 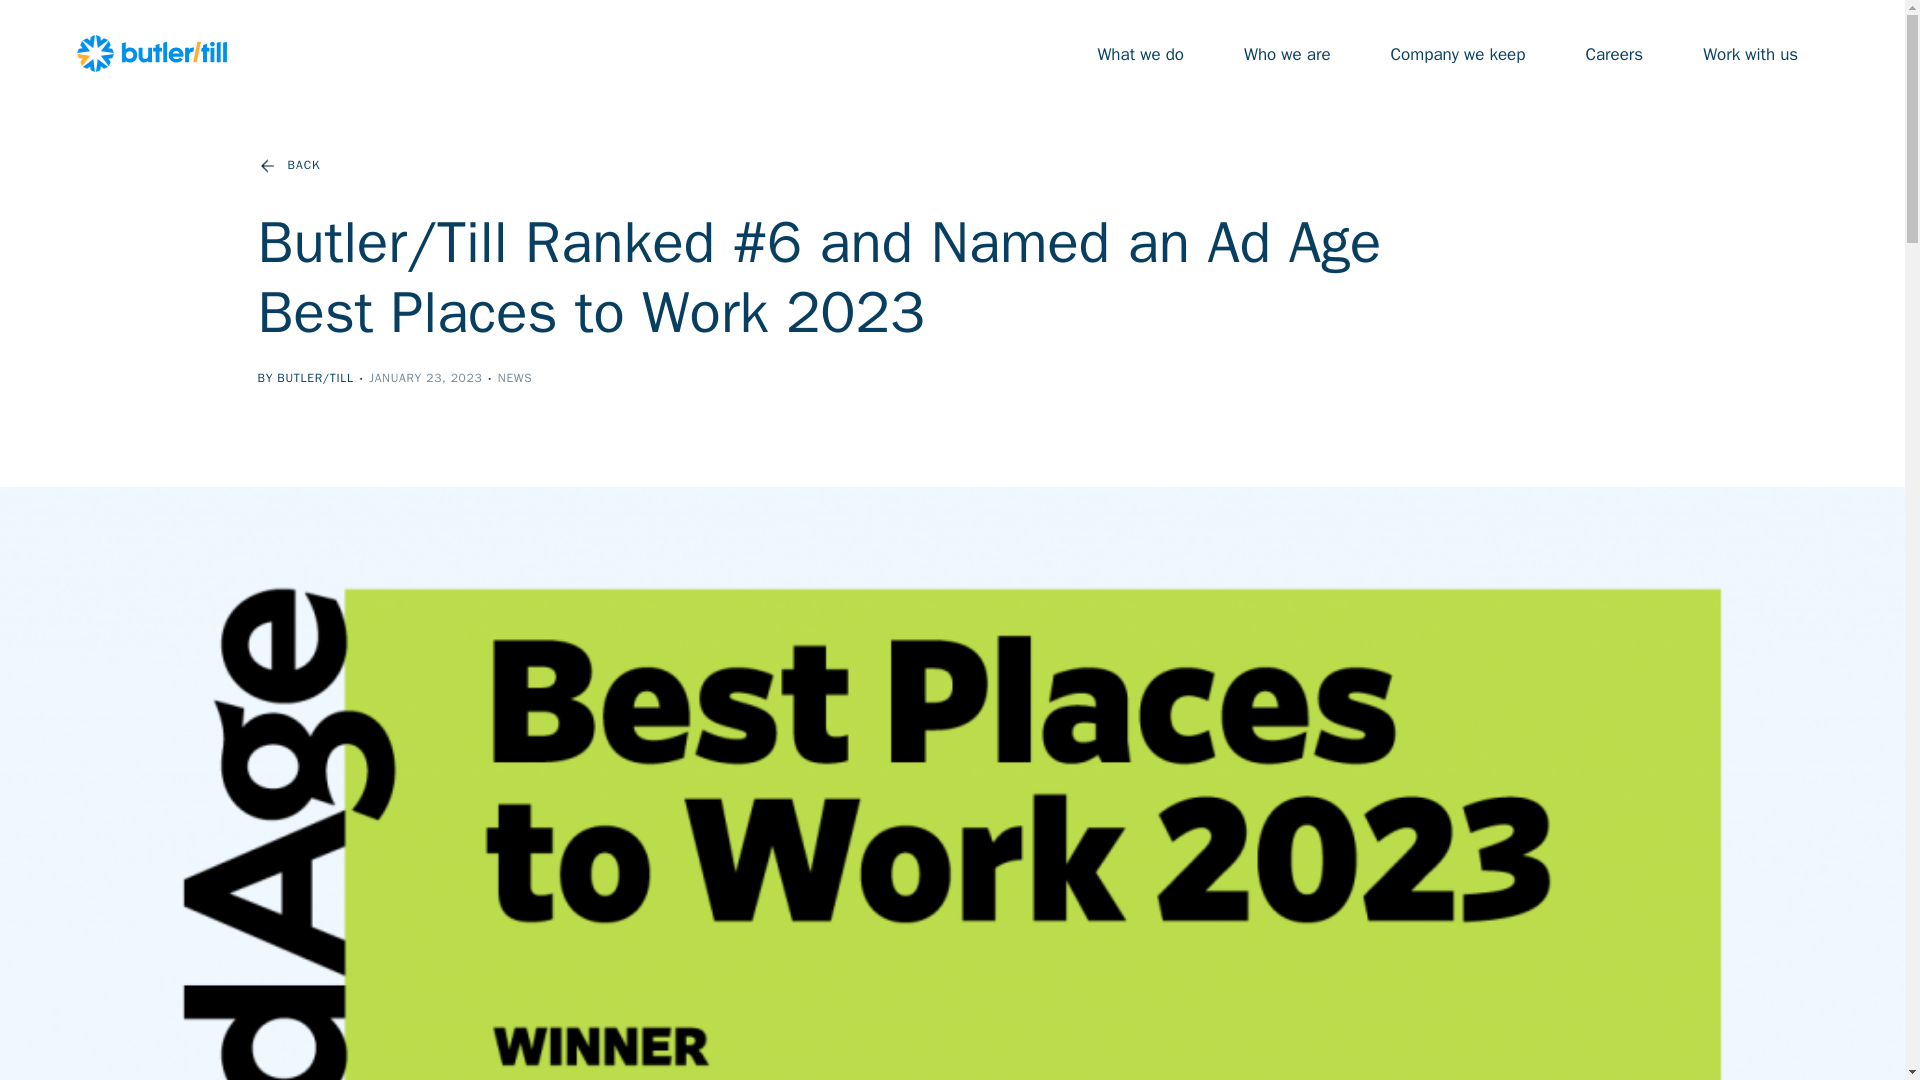 What do you see at coordinates (1614, 53) in the screenshot?
I see `Careers` at bounding box center [1614, 53].